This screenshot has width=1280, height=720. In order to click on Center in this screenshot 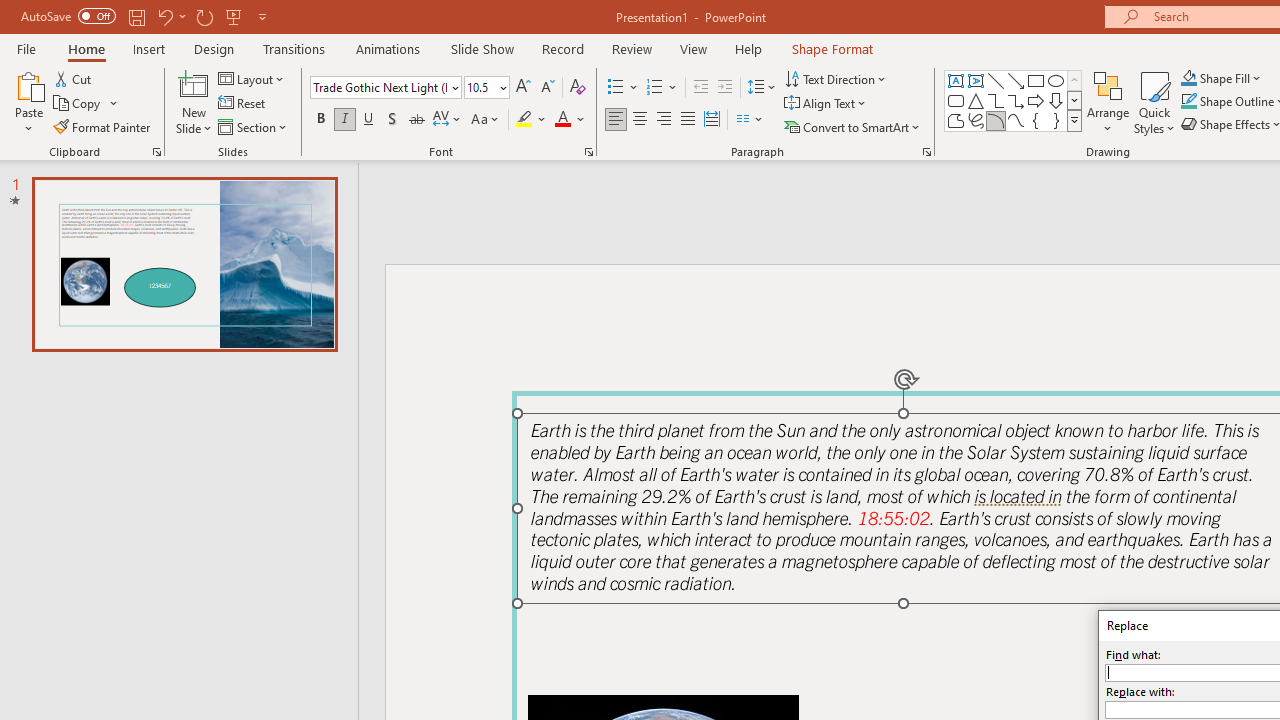, I will do `click(640, 120)`.